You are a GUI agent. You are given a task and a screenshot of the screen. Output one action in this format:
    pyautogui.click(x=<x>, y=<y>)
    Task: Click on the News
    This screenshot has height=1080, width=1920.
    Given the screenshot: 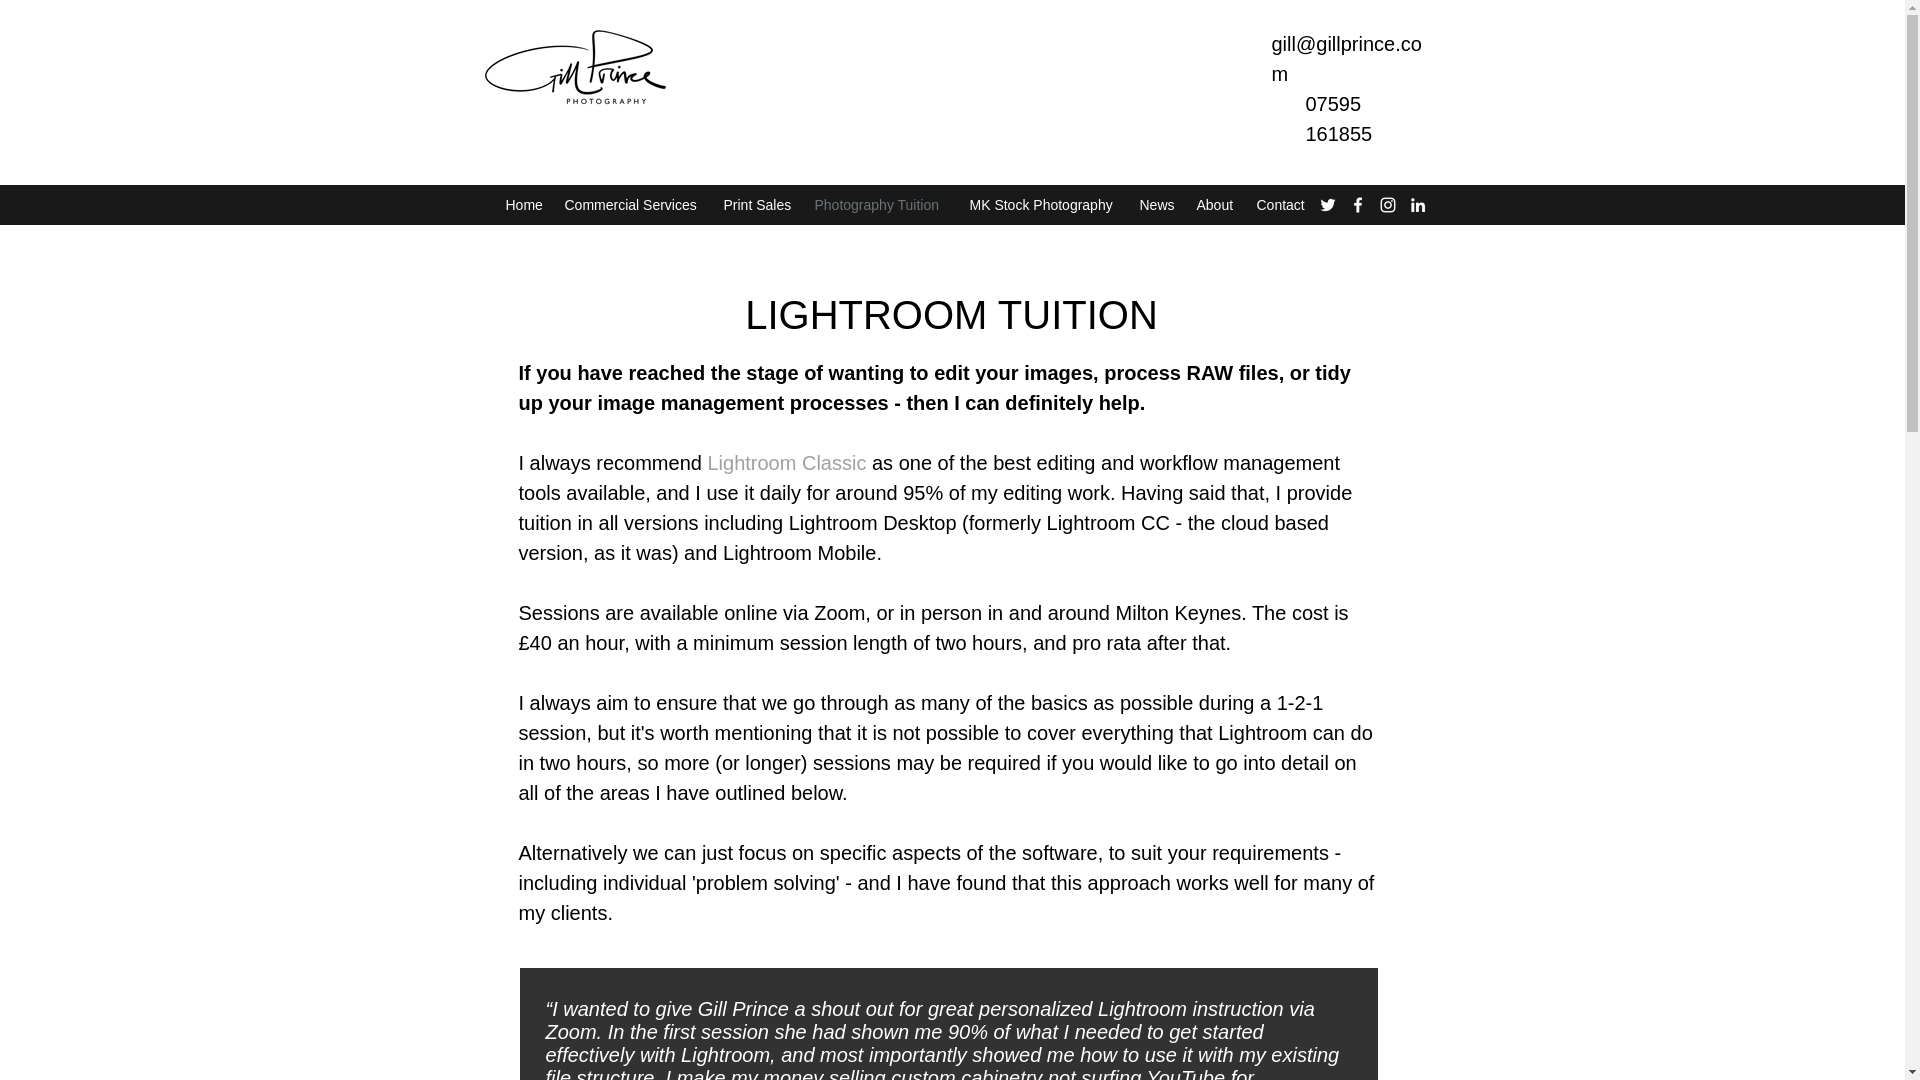 What is the action you would take?
    pyautogui.click(x=1158, y=205)
    